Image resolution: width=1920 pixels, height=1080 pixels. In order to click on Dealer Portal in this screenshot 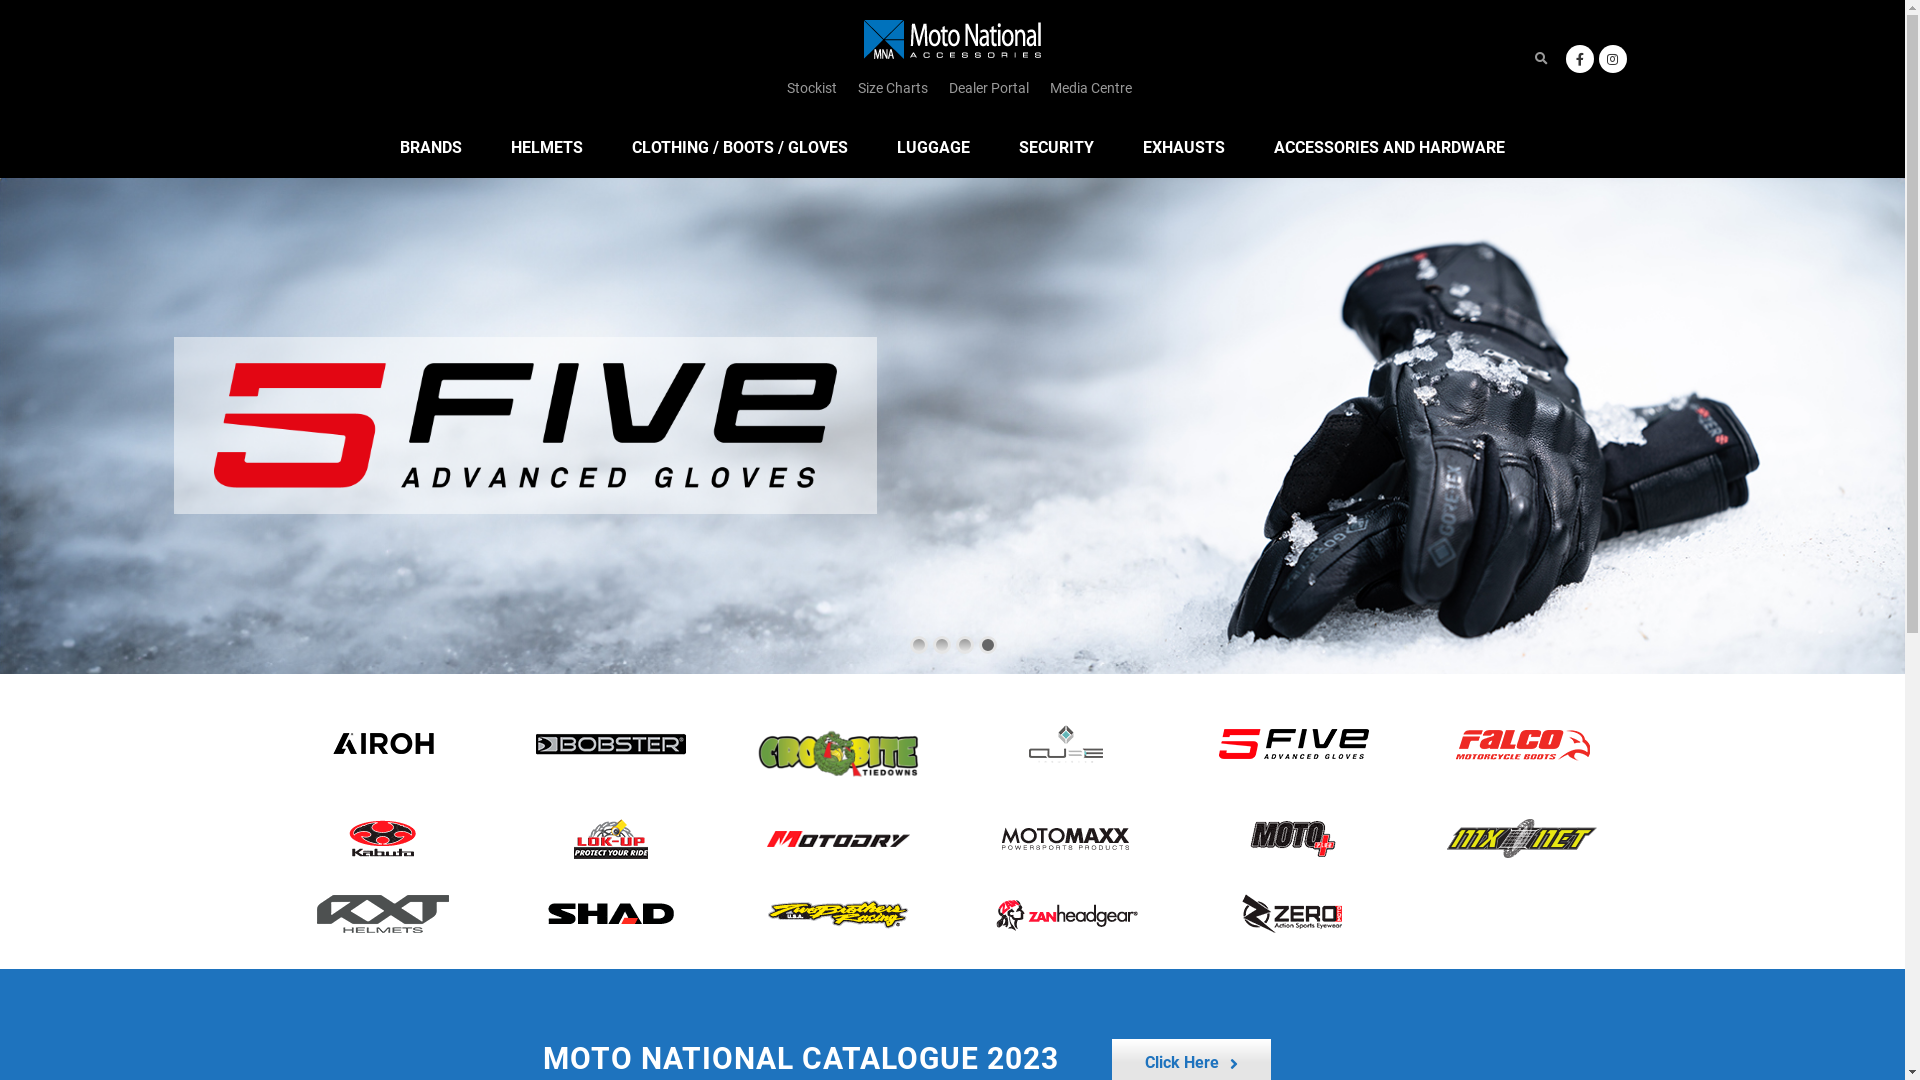, I will do `click(989, 89)`.